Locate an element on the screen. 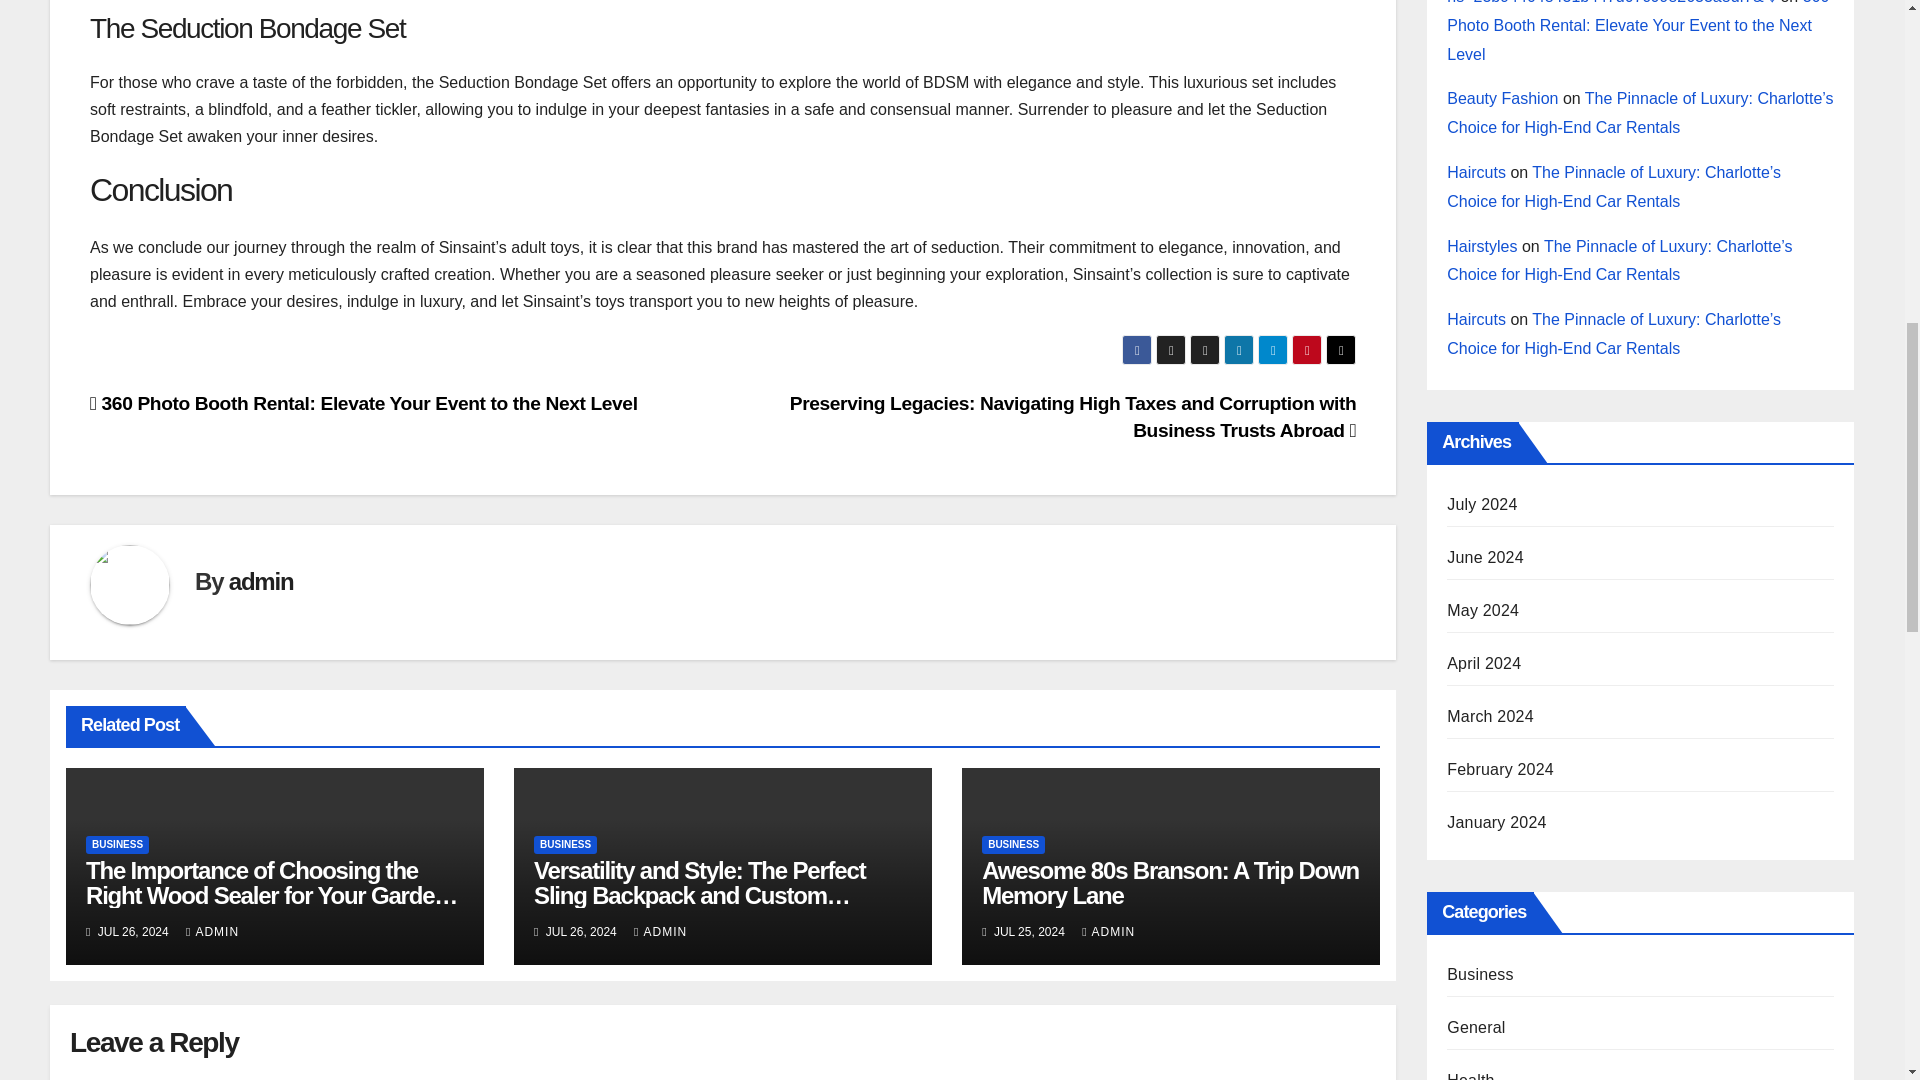 The image size is (1920, 1080). ADMIN is located at coordinates (1108, 931).